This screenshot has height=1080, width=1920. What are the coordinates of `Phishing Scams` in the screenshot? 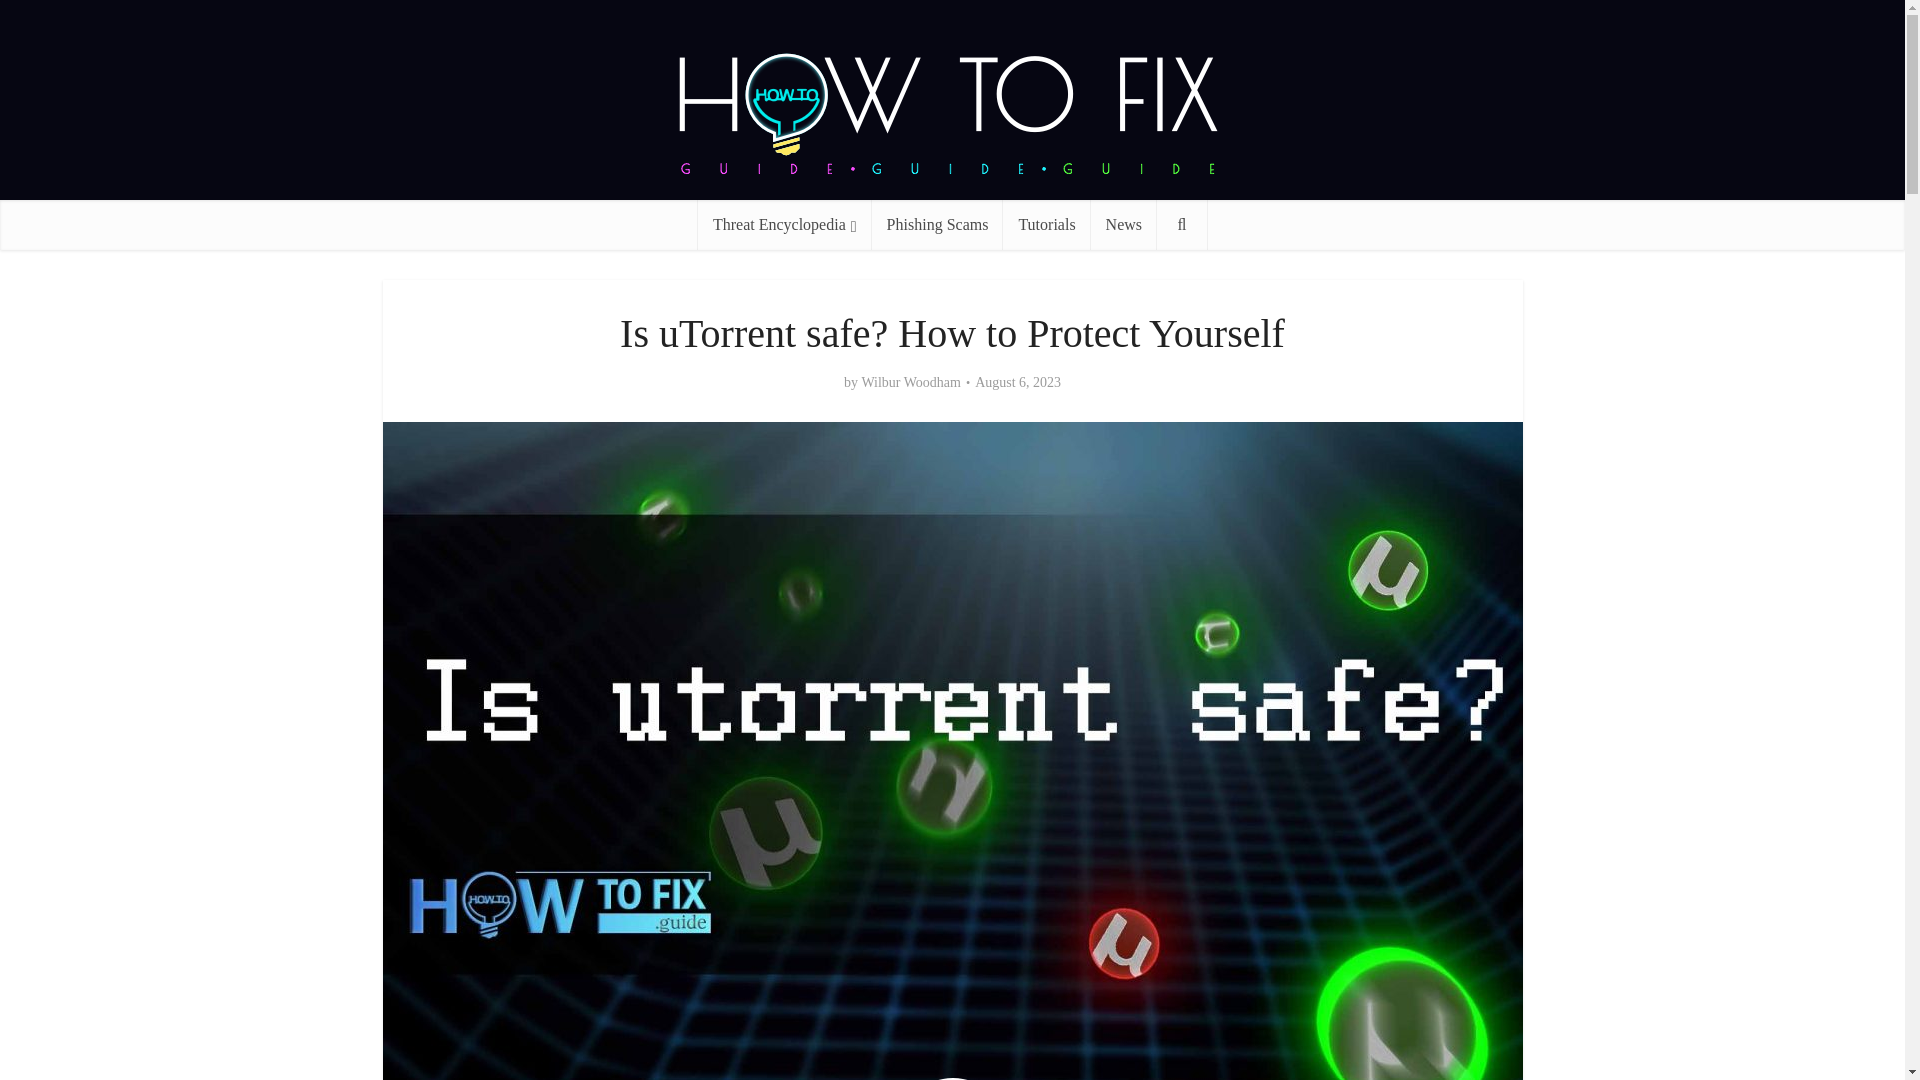 It's located at (938, 224).